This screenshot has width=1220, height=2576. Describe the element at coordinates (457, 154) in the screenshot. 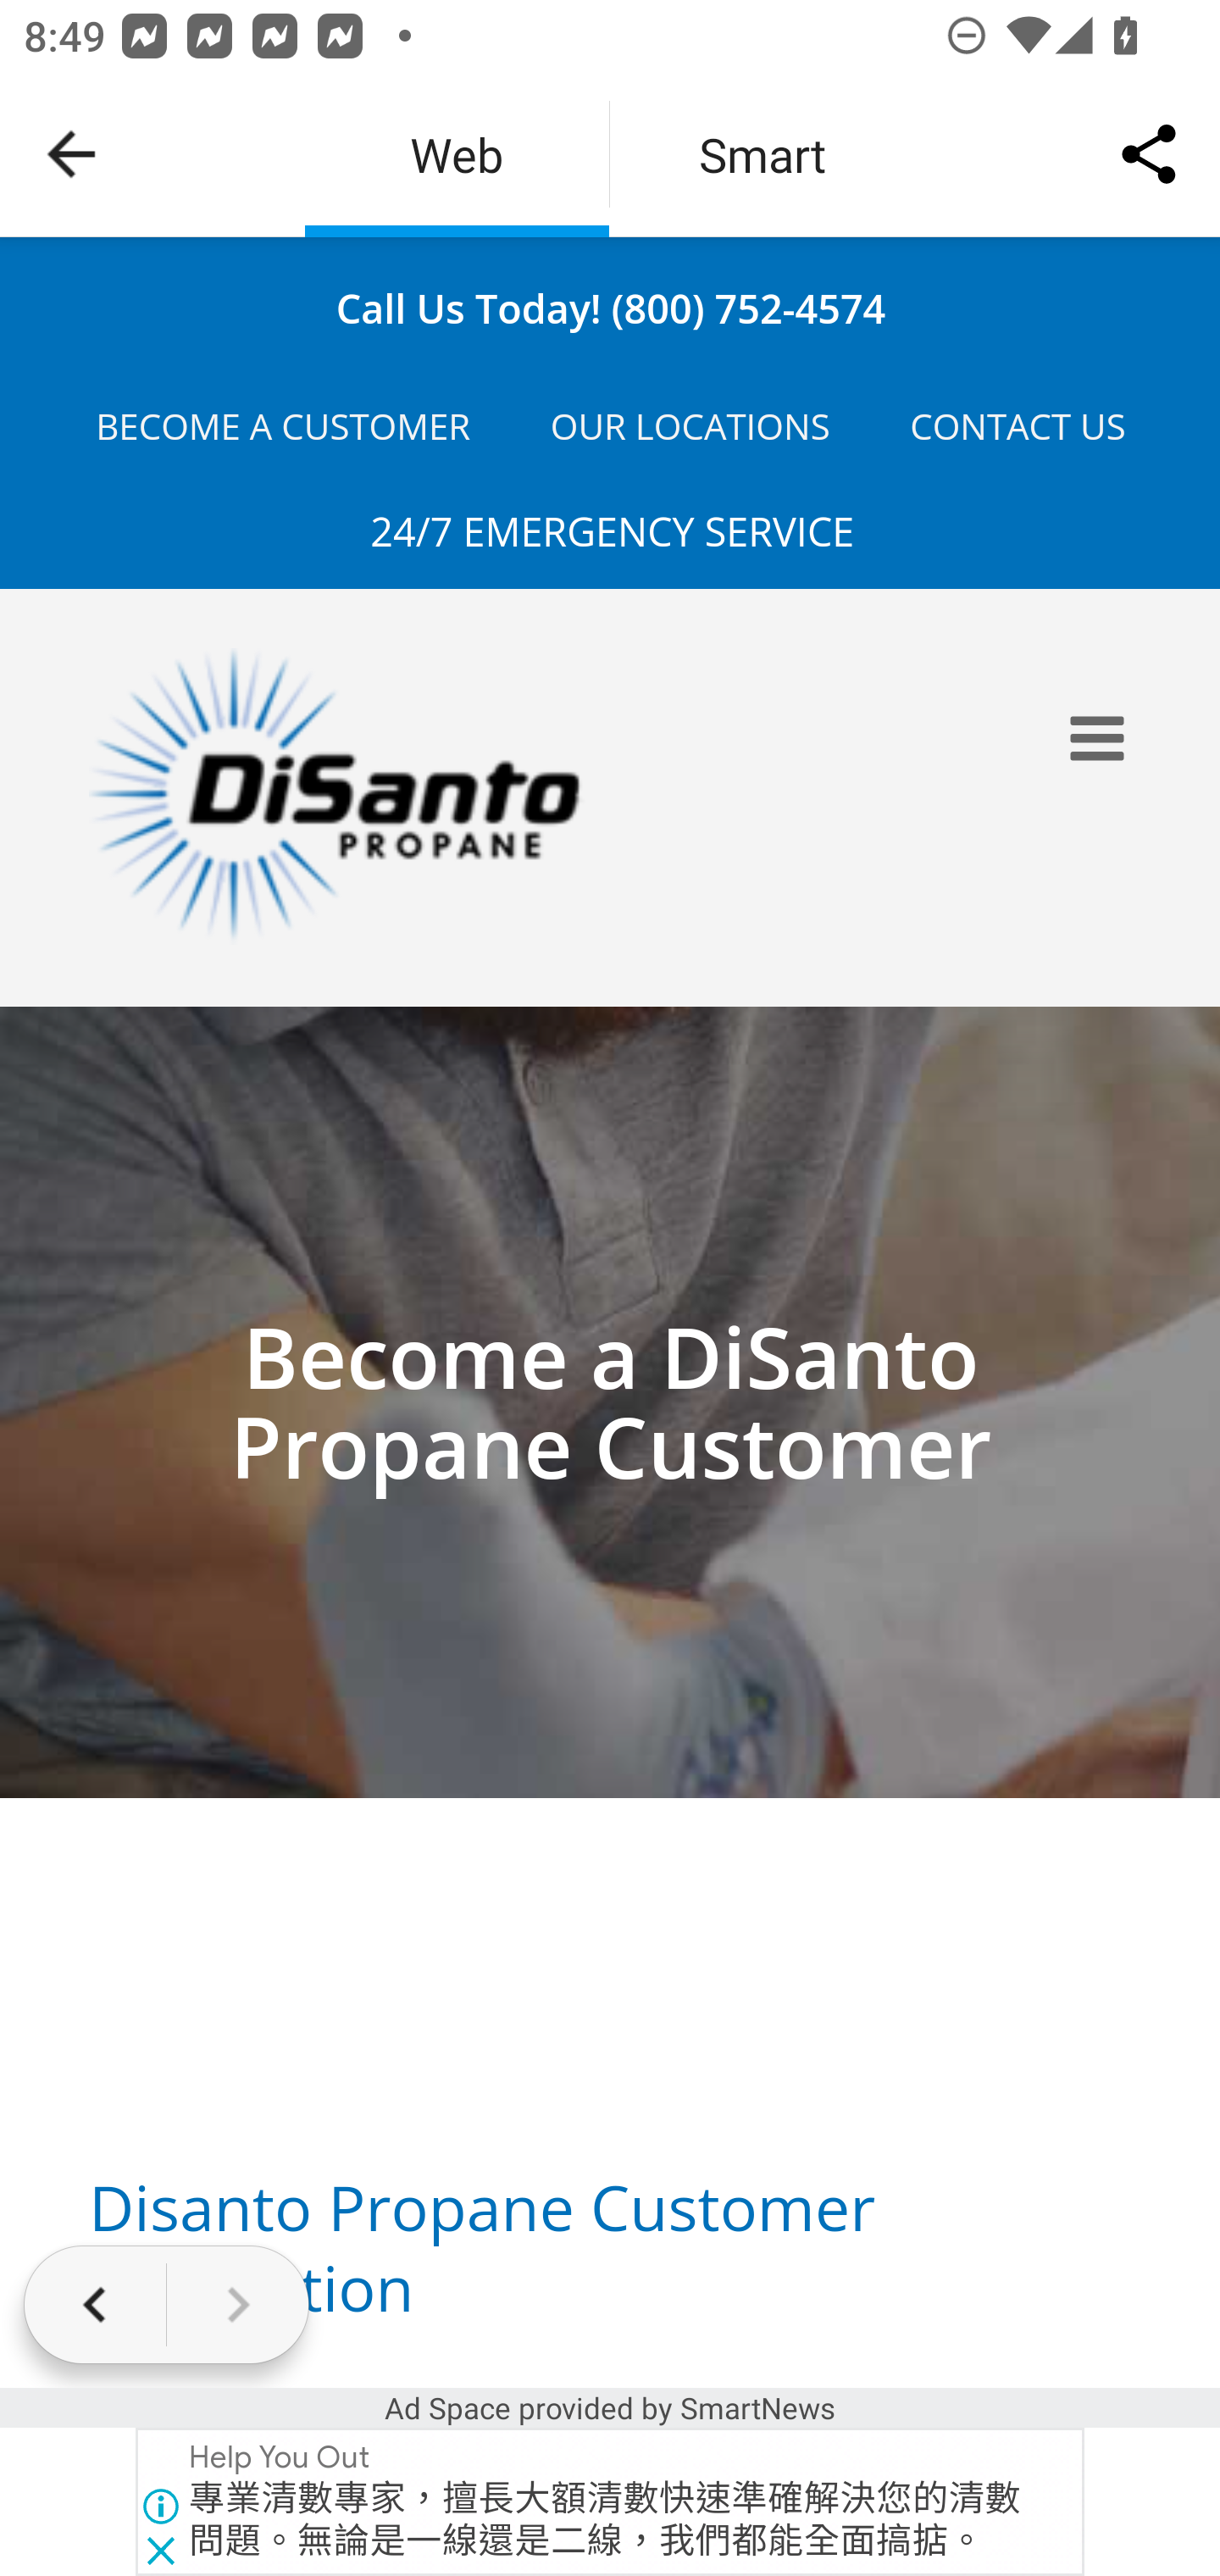

I see `Web` at that location.